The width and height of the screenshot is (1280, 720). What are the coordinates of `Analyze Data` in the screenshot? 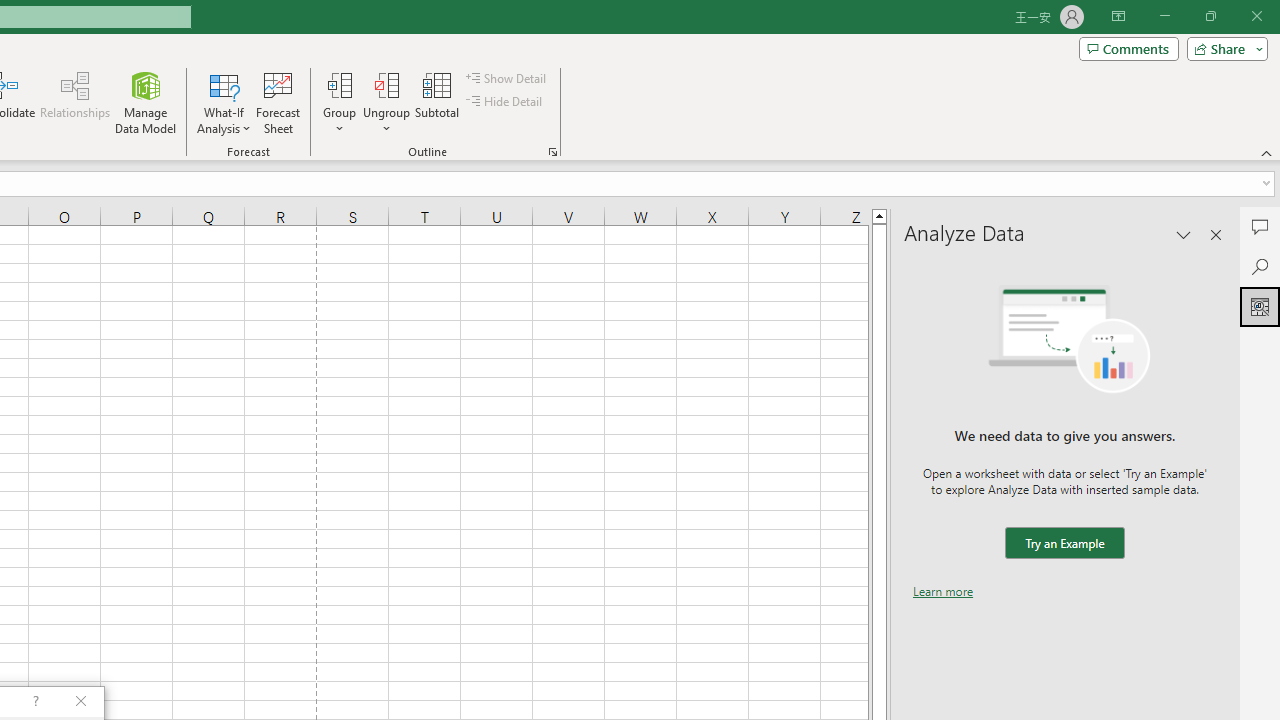 It's located at (1260, 306).